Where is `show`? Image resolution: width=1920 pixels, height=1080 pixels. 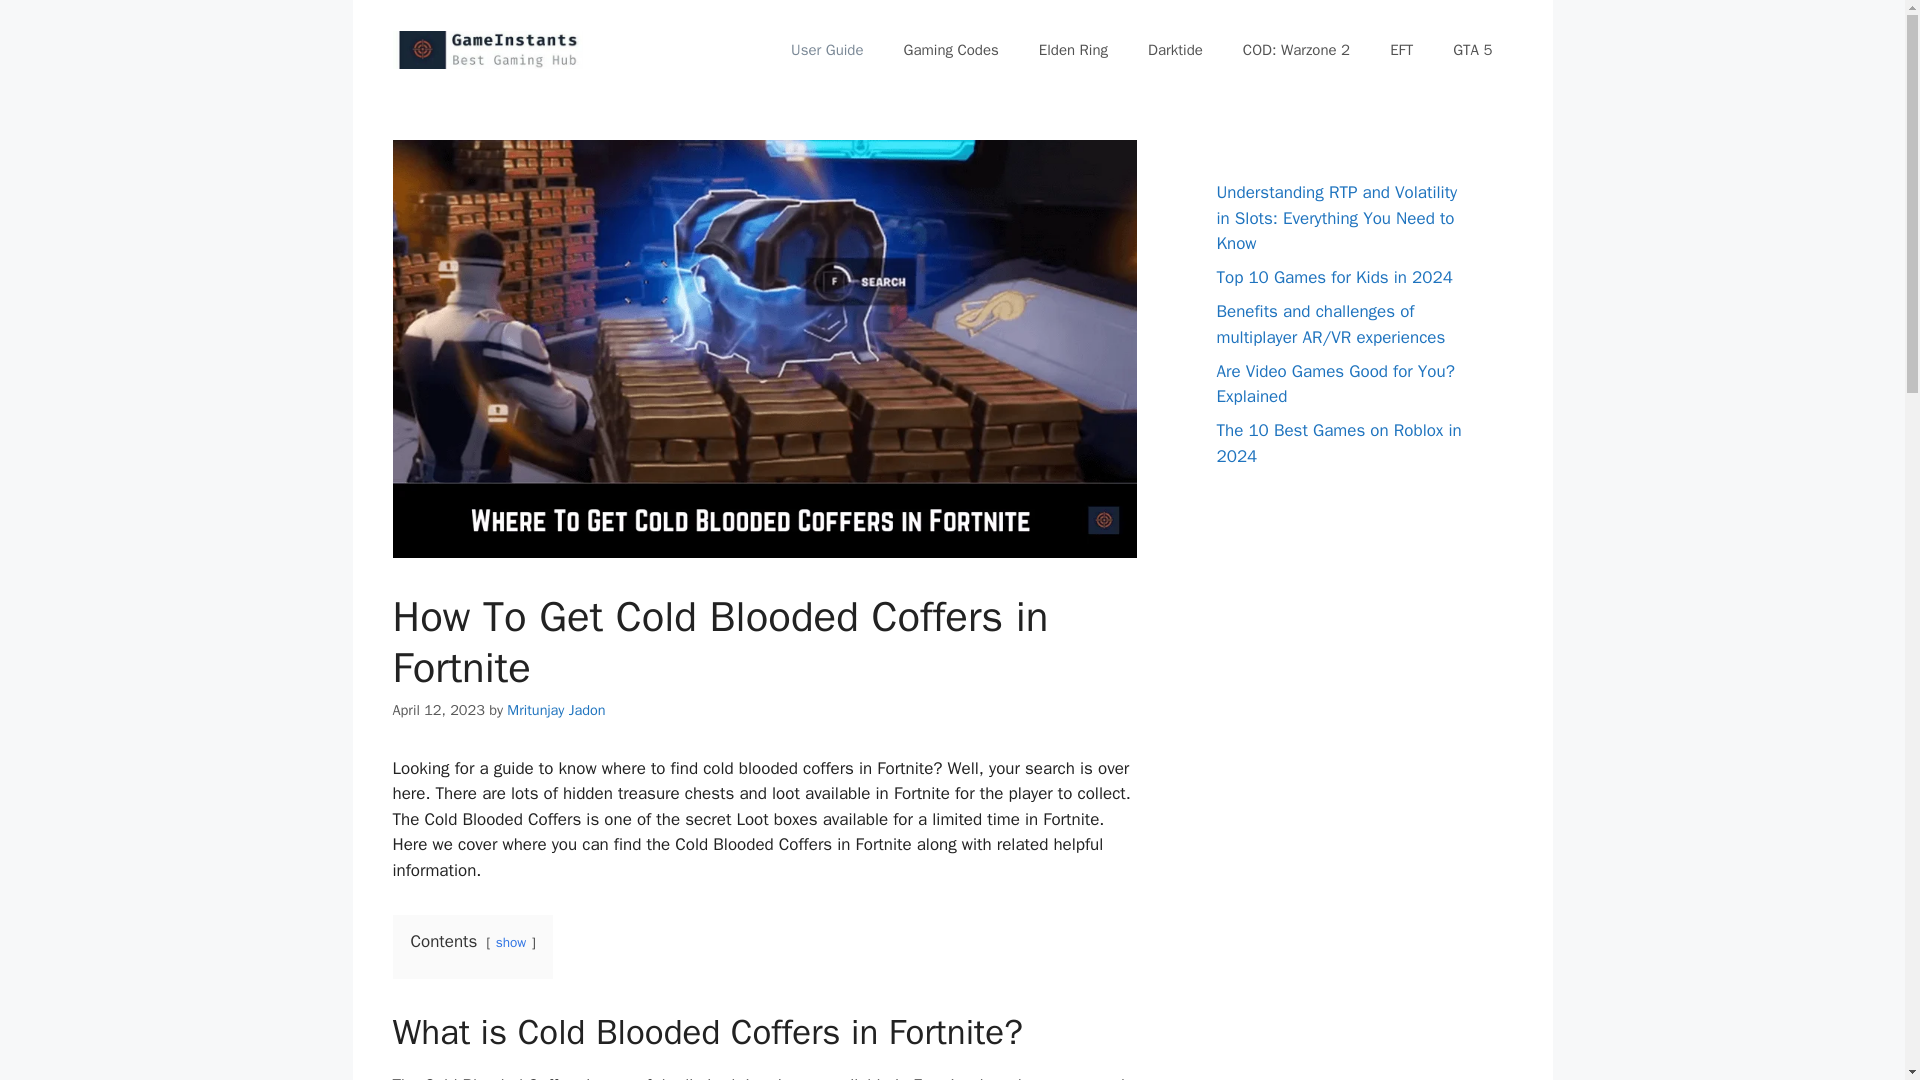
show is located at coordinates (510, 942).